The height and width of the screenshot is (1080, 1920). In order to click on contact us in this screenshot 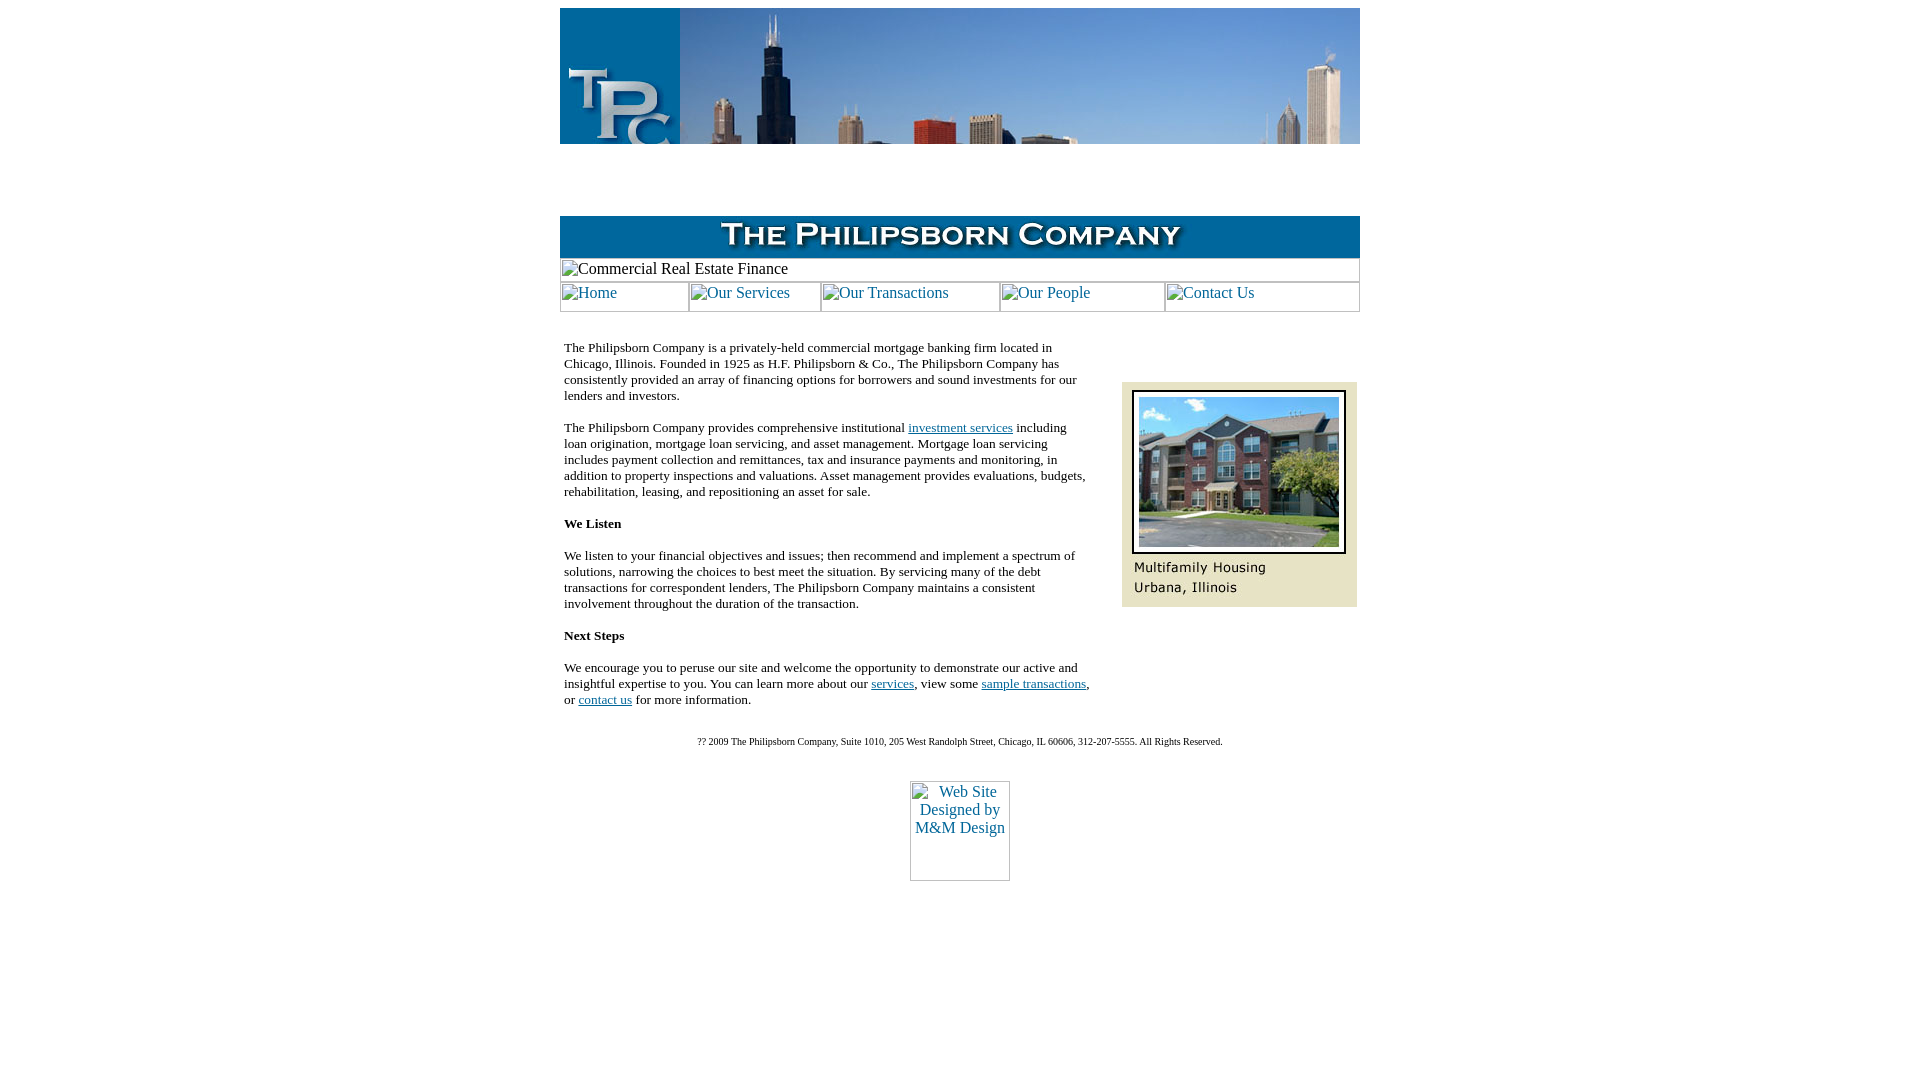, I will do `click(604, 700)`.